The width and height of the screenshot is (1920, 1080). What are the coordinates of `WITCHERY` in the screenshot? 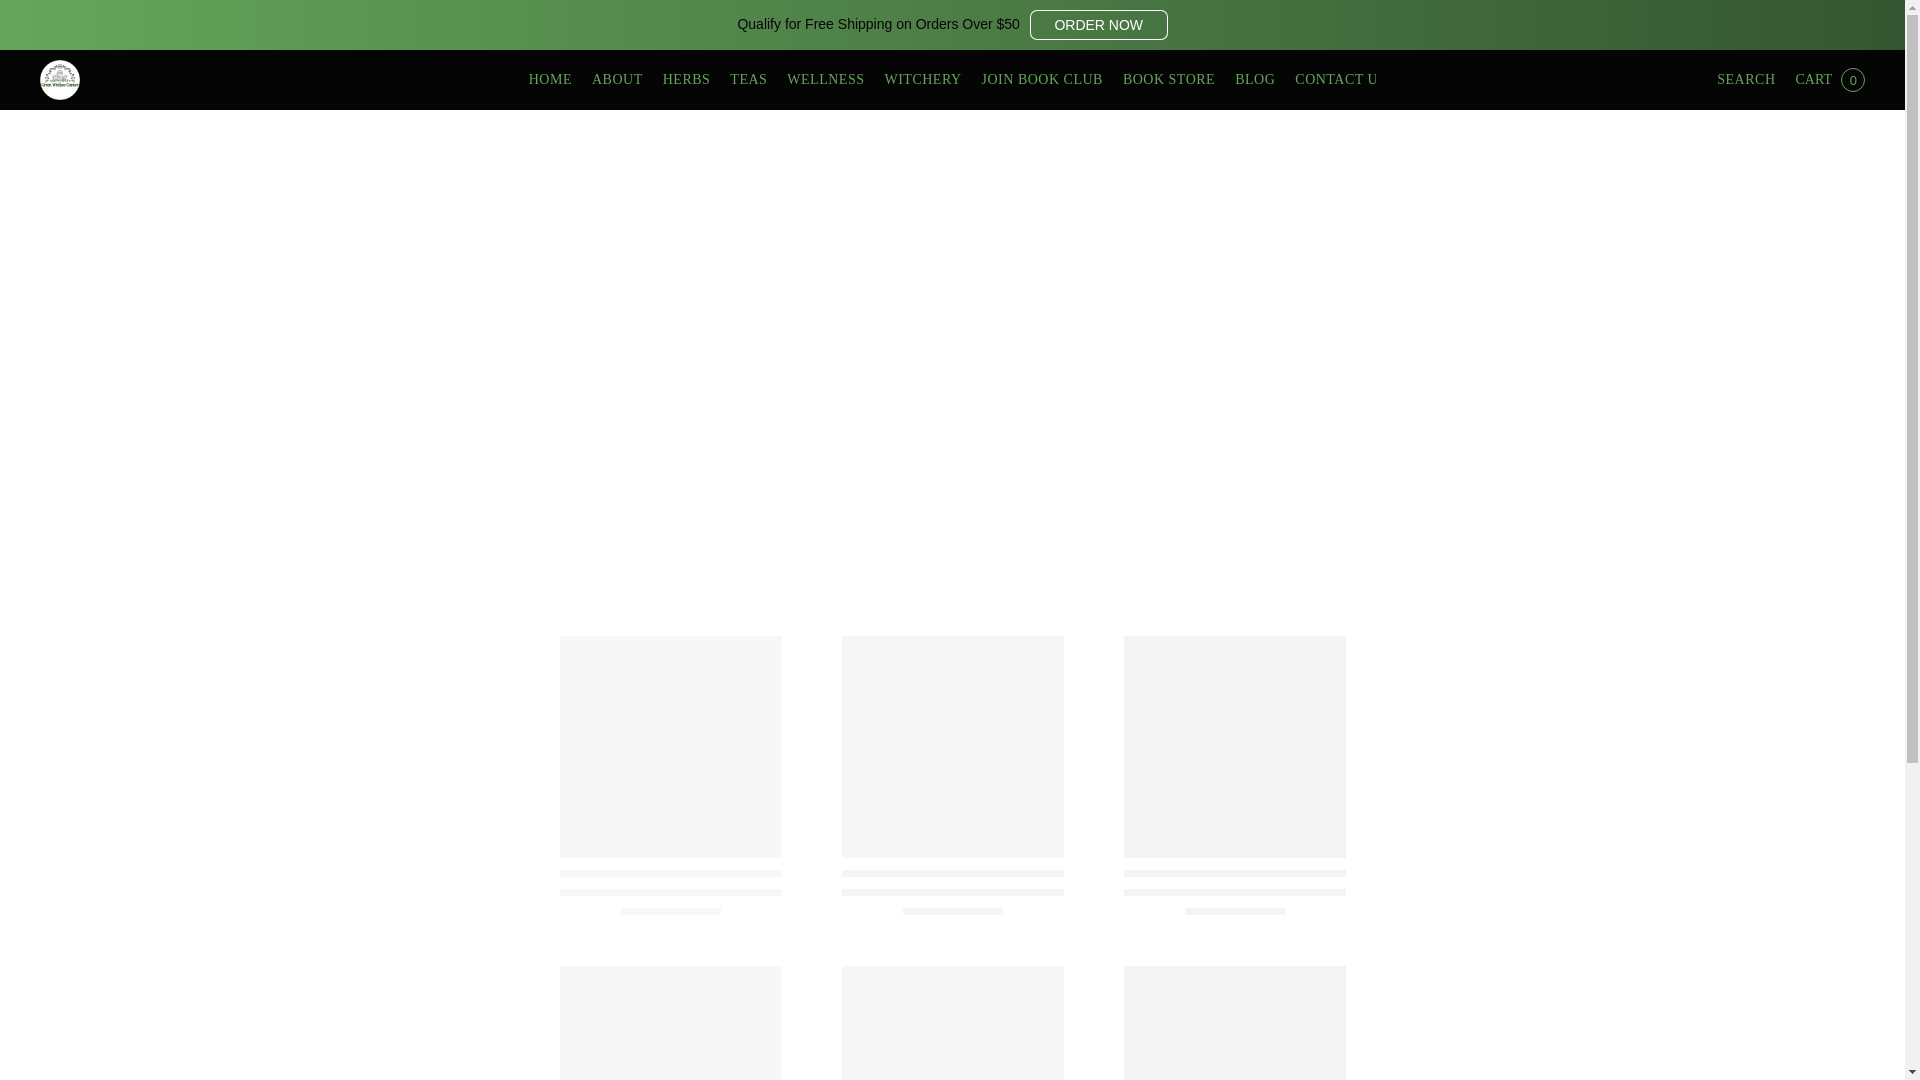 It's located at (922, 80).